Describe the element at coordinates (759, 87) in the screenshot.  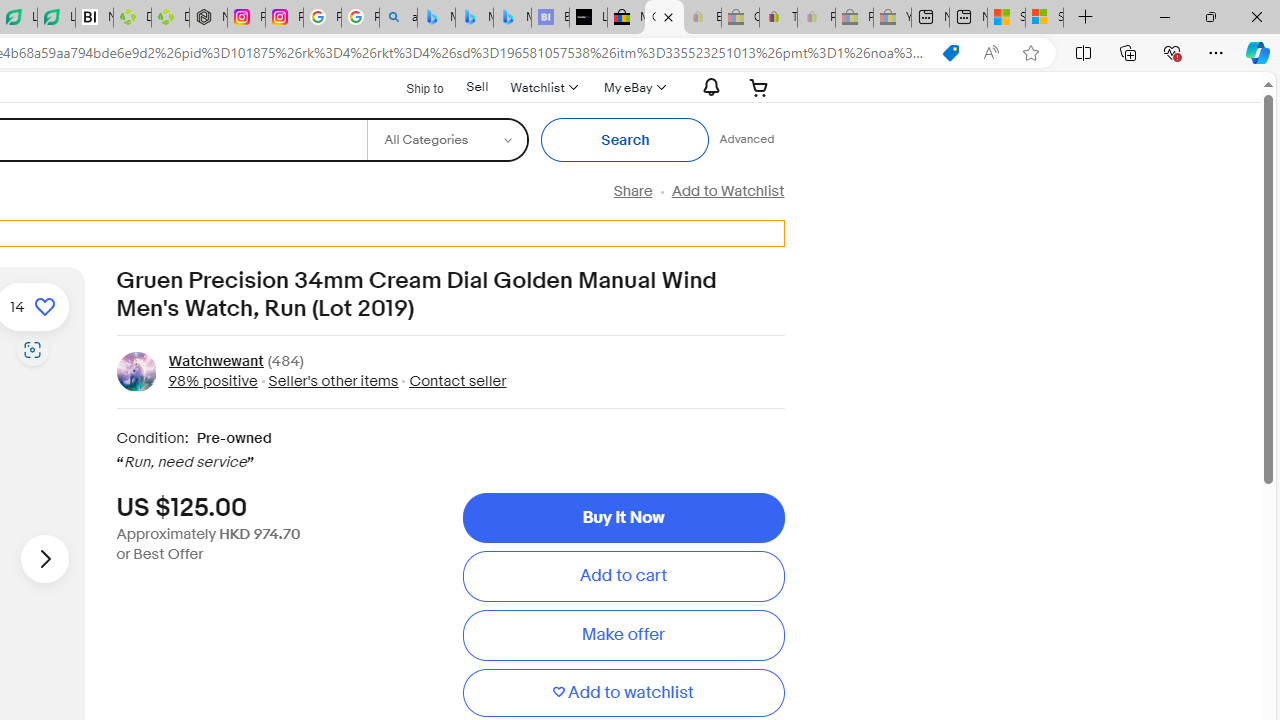
I see `Expand Cart` at that location.